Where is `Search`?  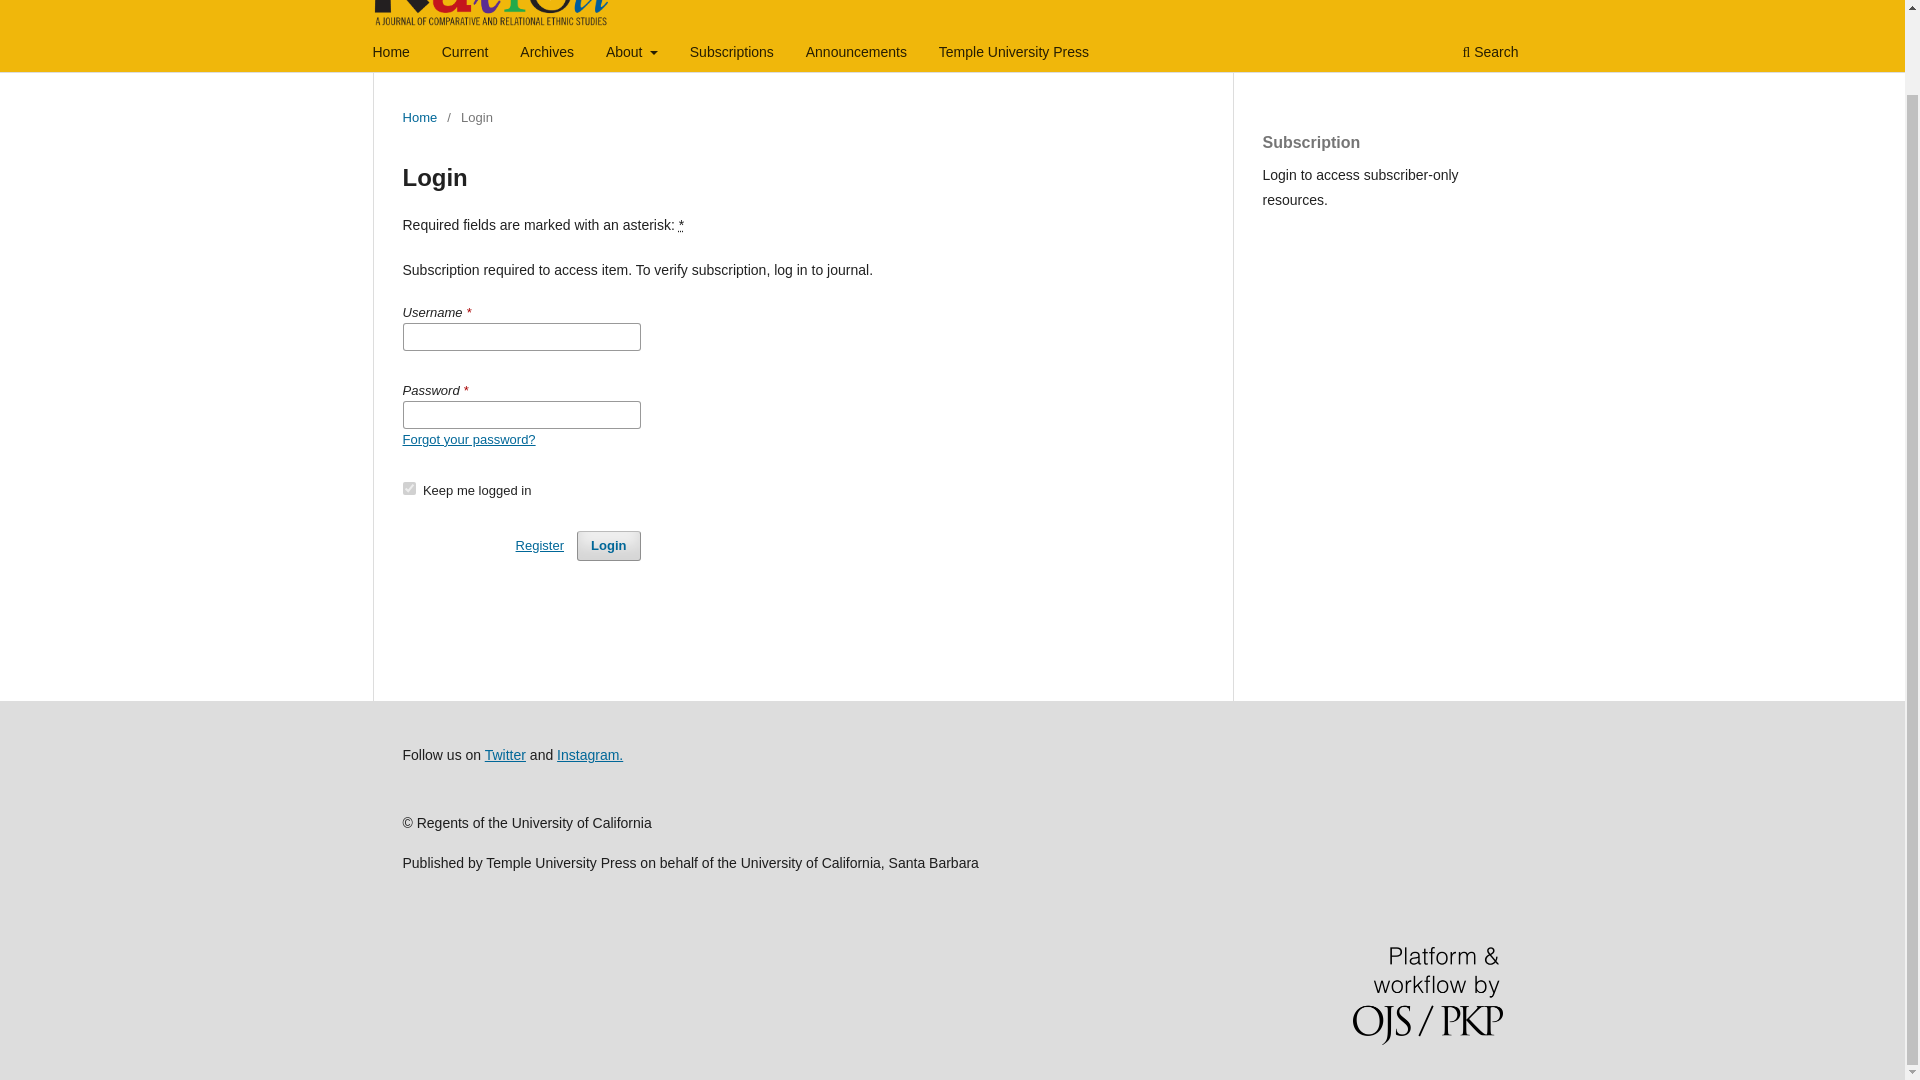 Search is located at coordinates (1490, 54).